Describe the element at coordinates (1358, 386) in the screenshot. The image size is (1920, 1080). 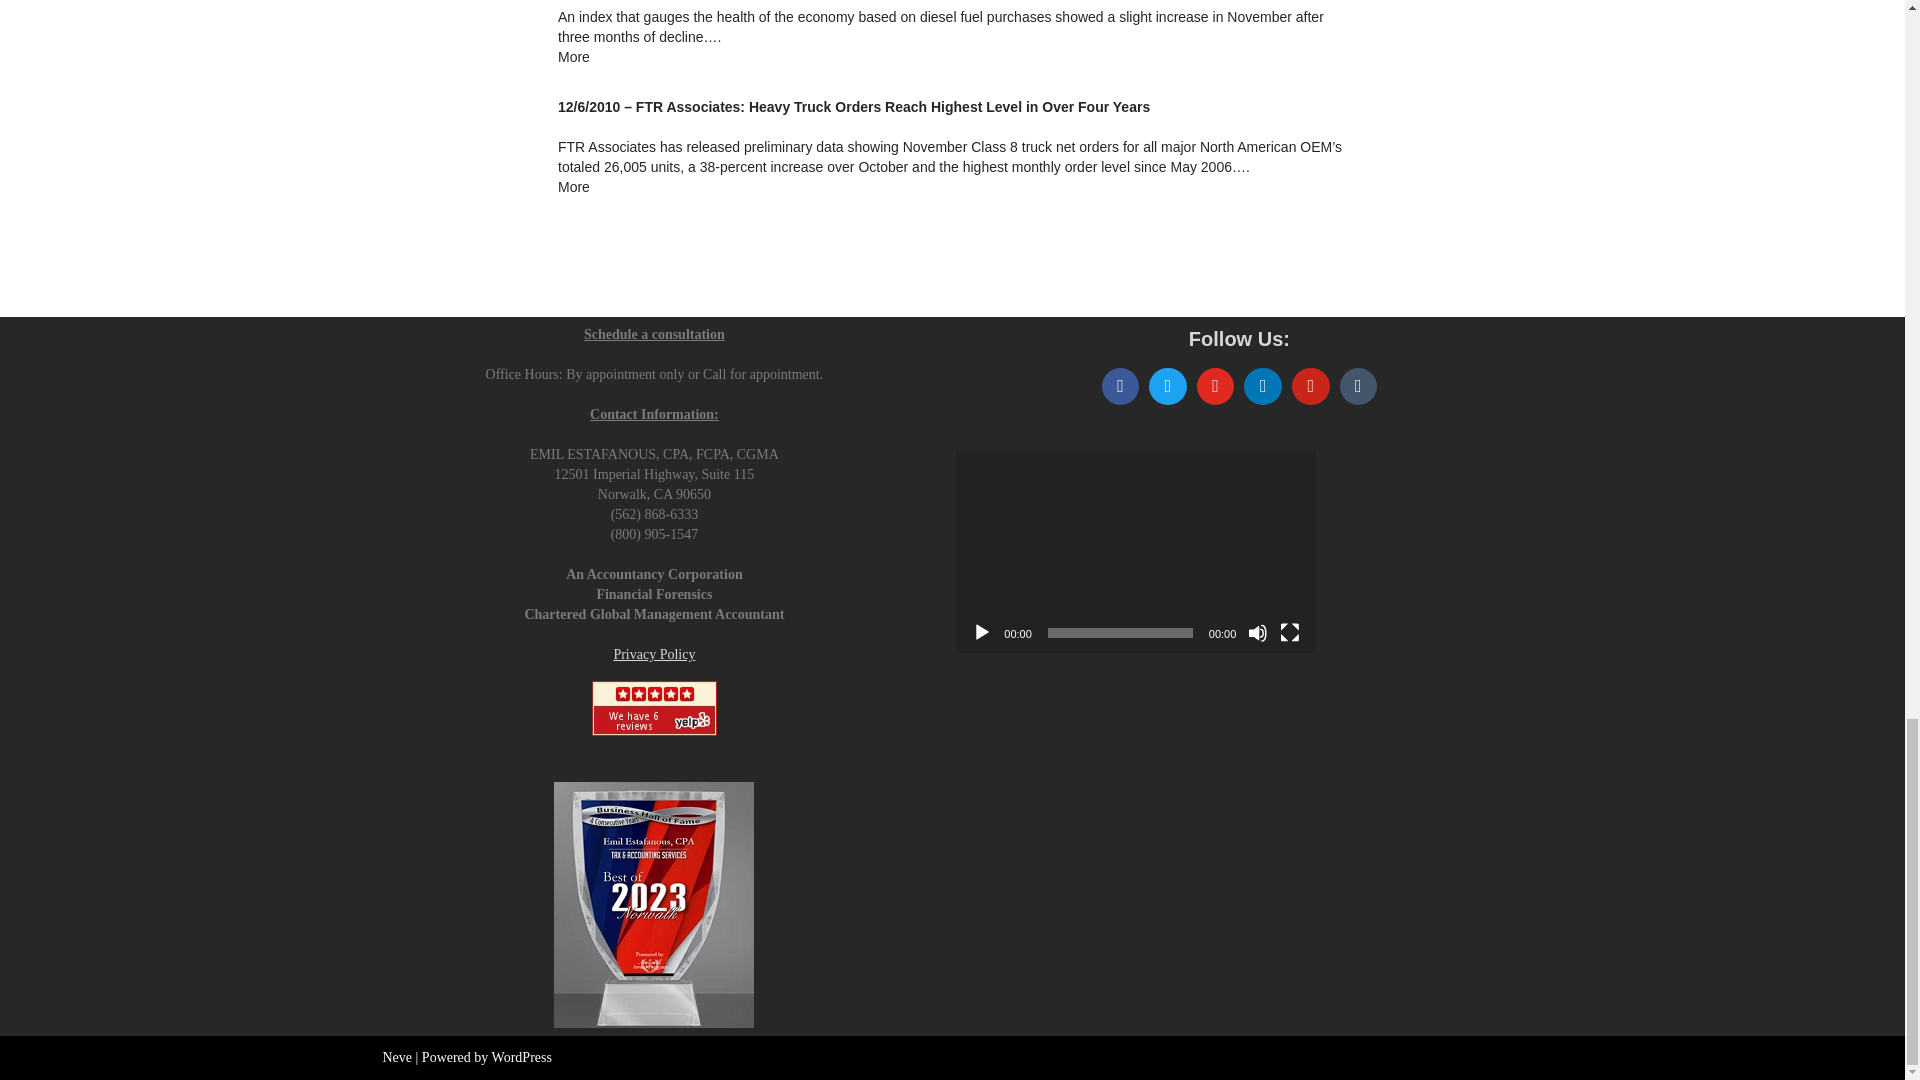
I see `Default Label` at that location.